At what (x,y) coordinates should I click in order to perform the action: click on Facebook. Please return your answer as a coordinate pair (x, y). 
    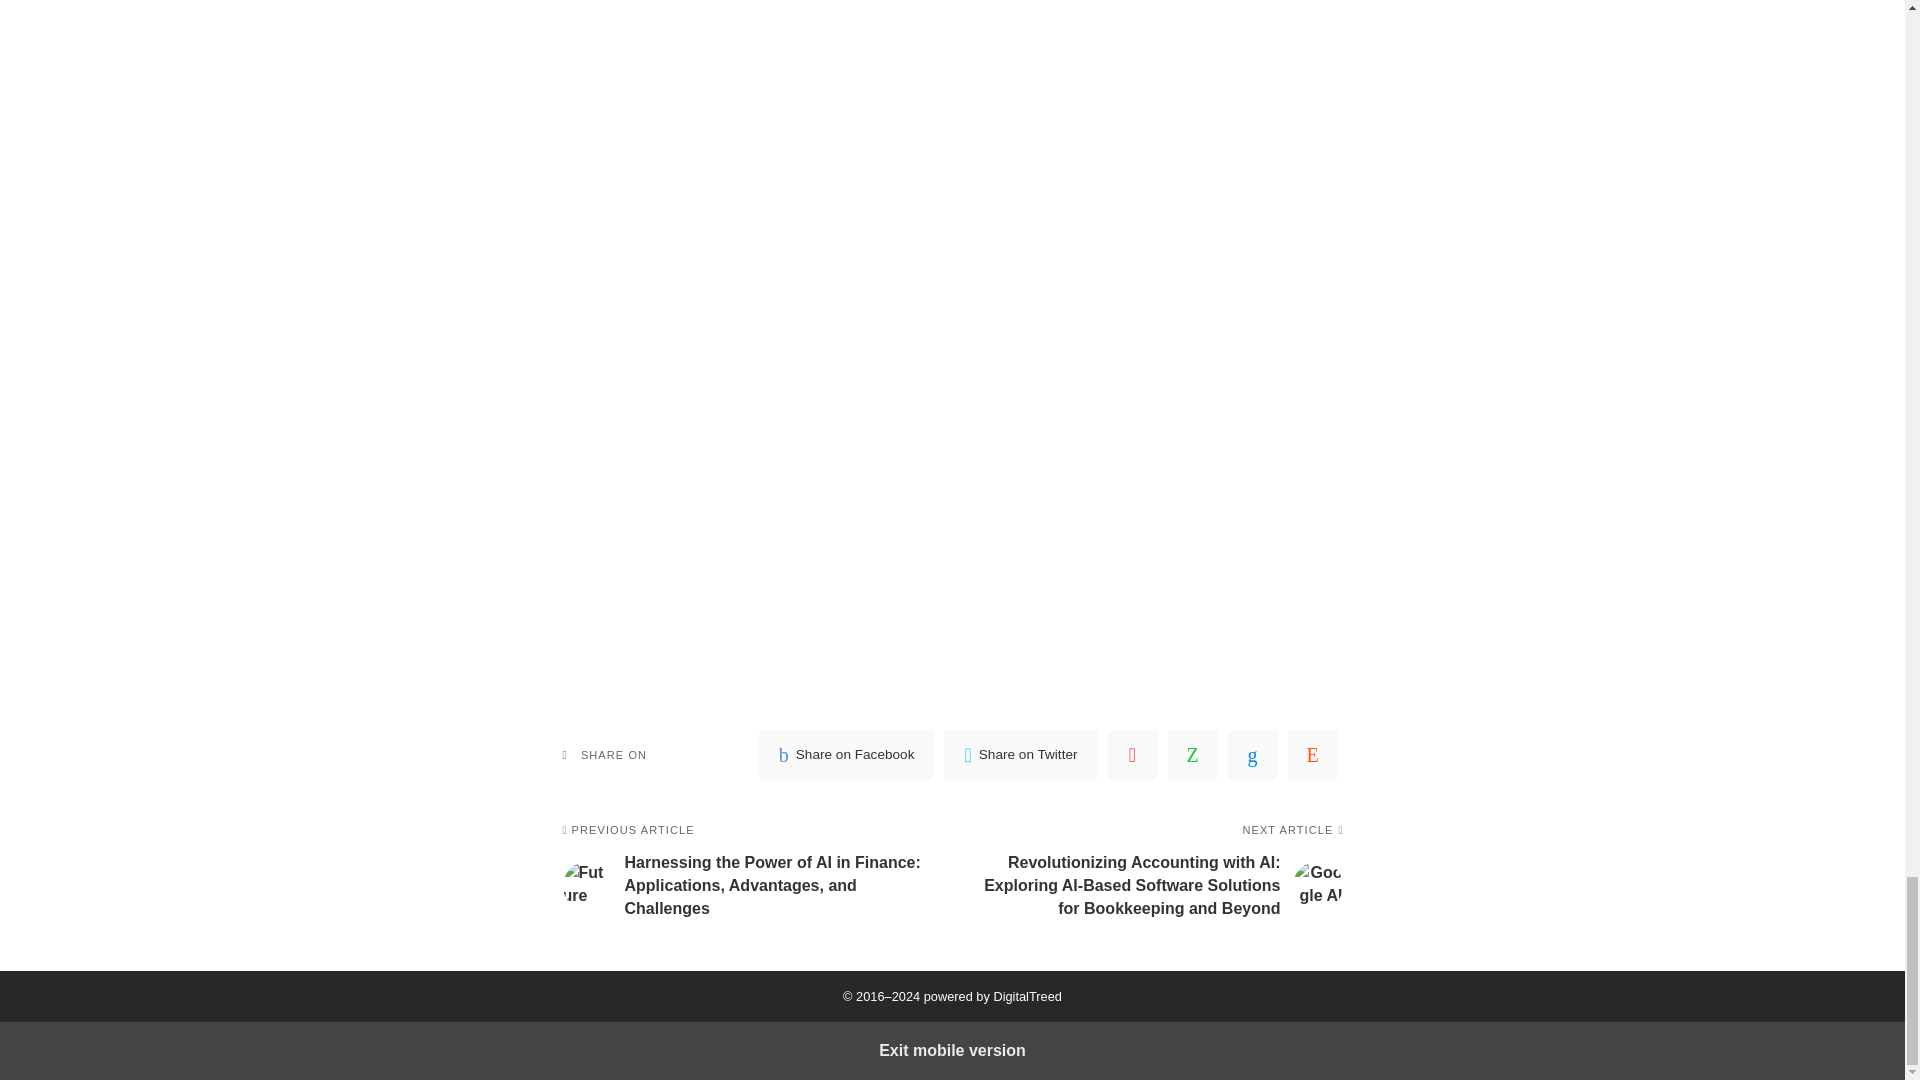
    Looking at the image, I should click on (846, 754).